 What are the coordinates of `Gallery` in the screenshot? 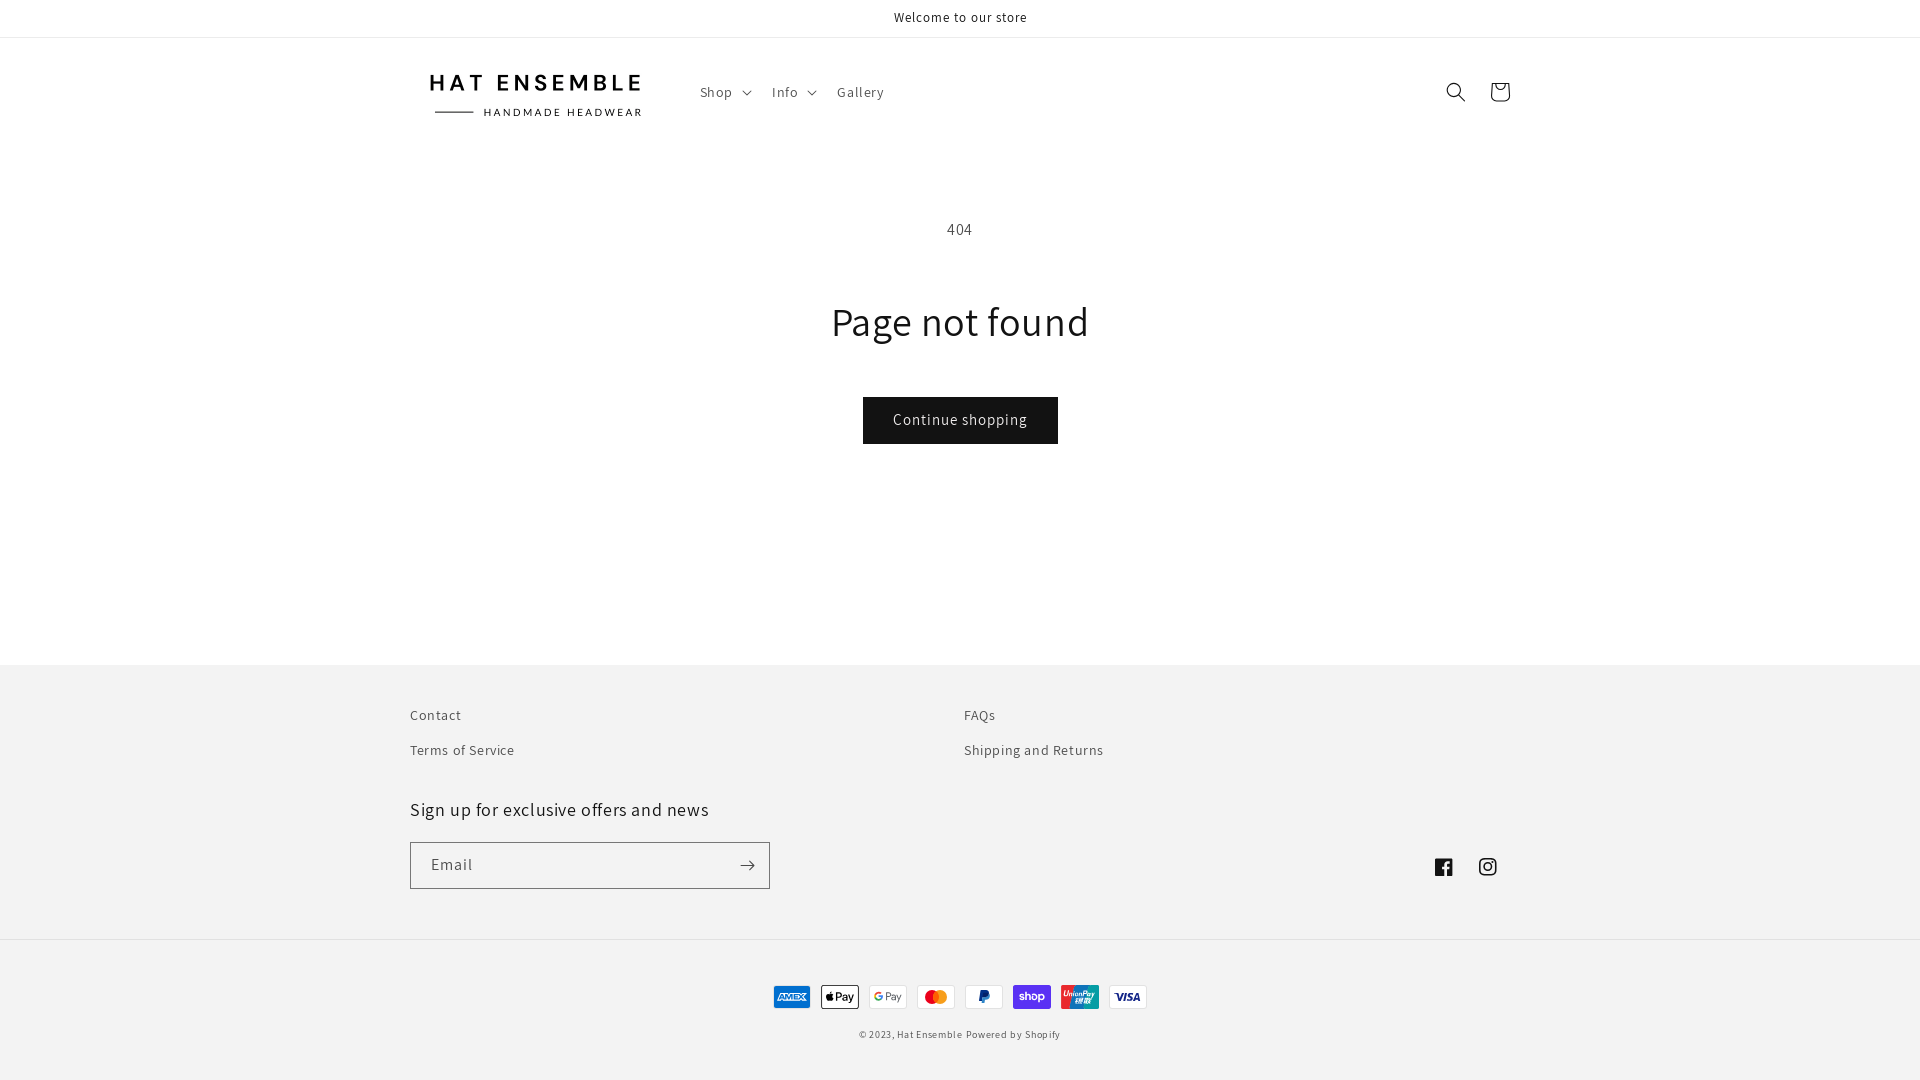 It's located at (860, 92).